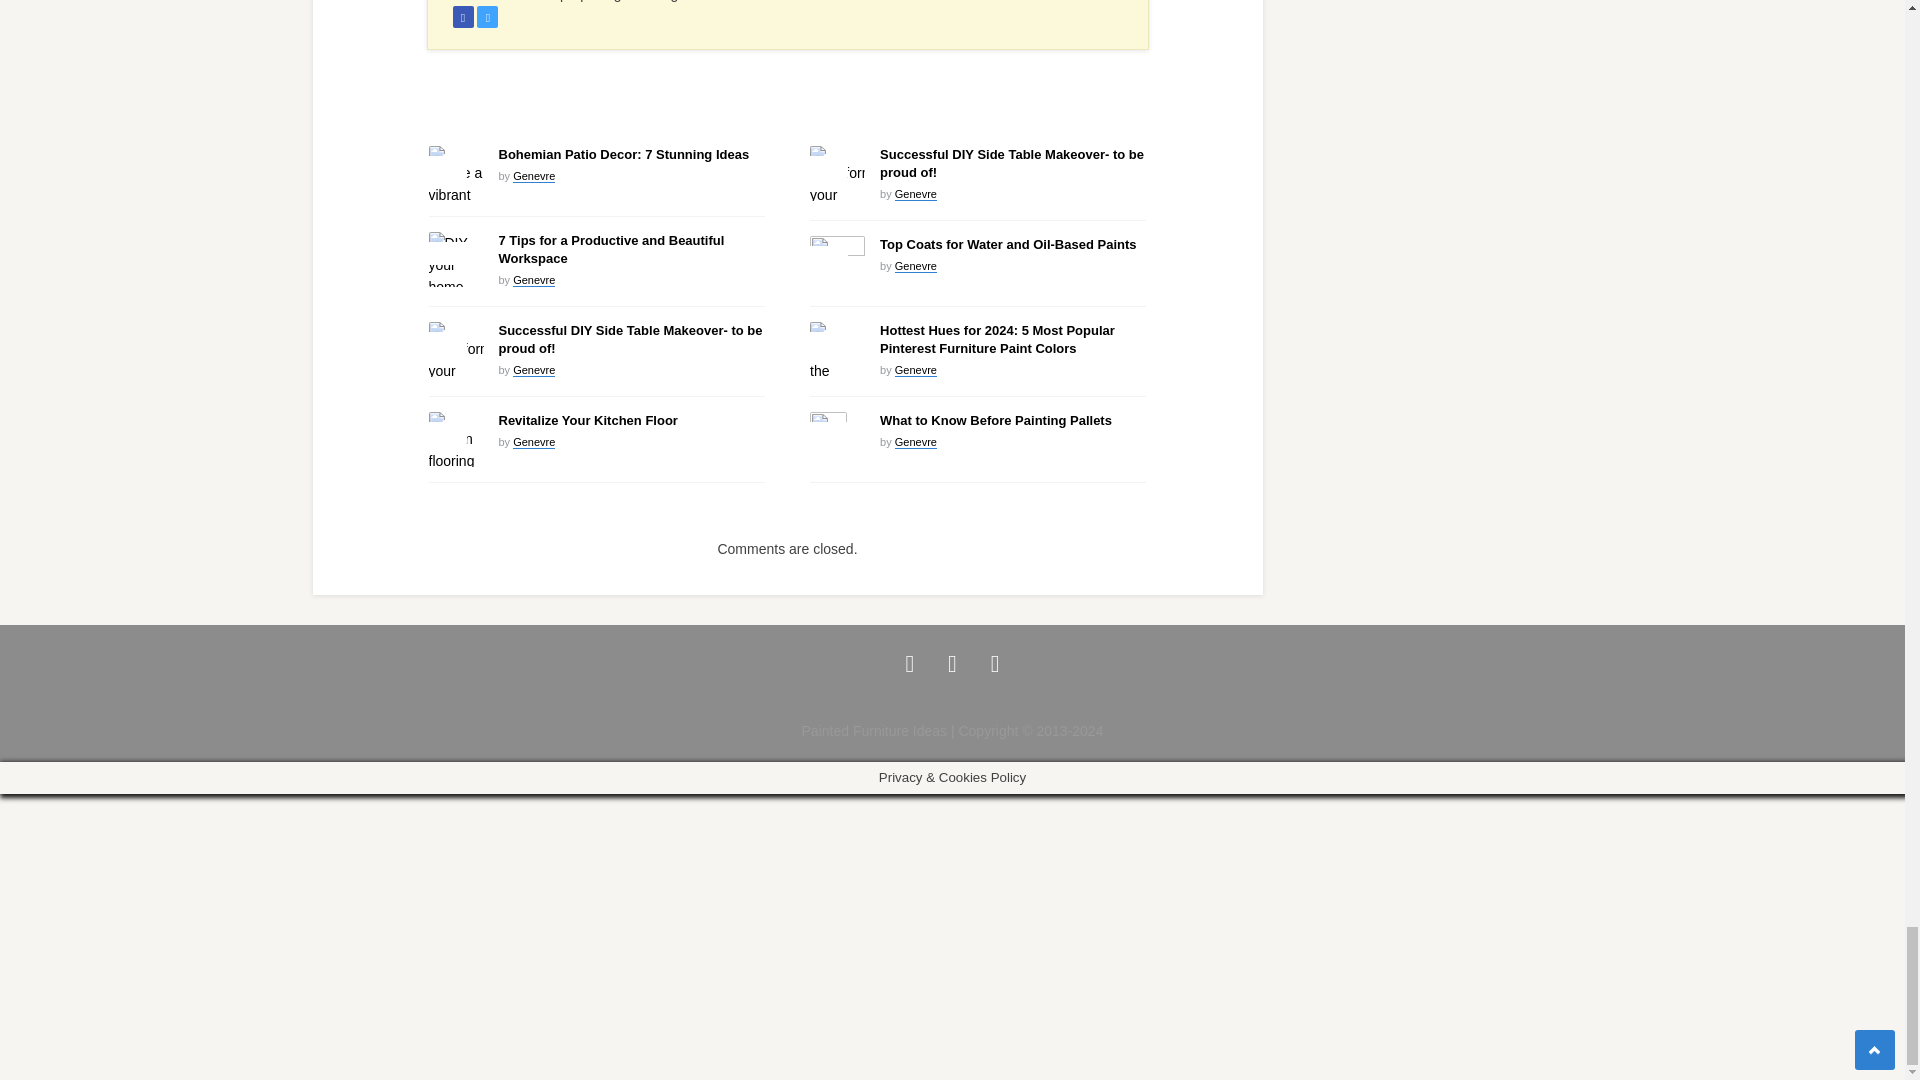 The width and height of the screenshot is (1920, 1080). Describe the element at coordinates (533, 442) in the screenshot. I see `Posts by Genevre` at that location.